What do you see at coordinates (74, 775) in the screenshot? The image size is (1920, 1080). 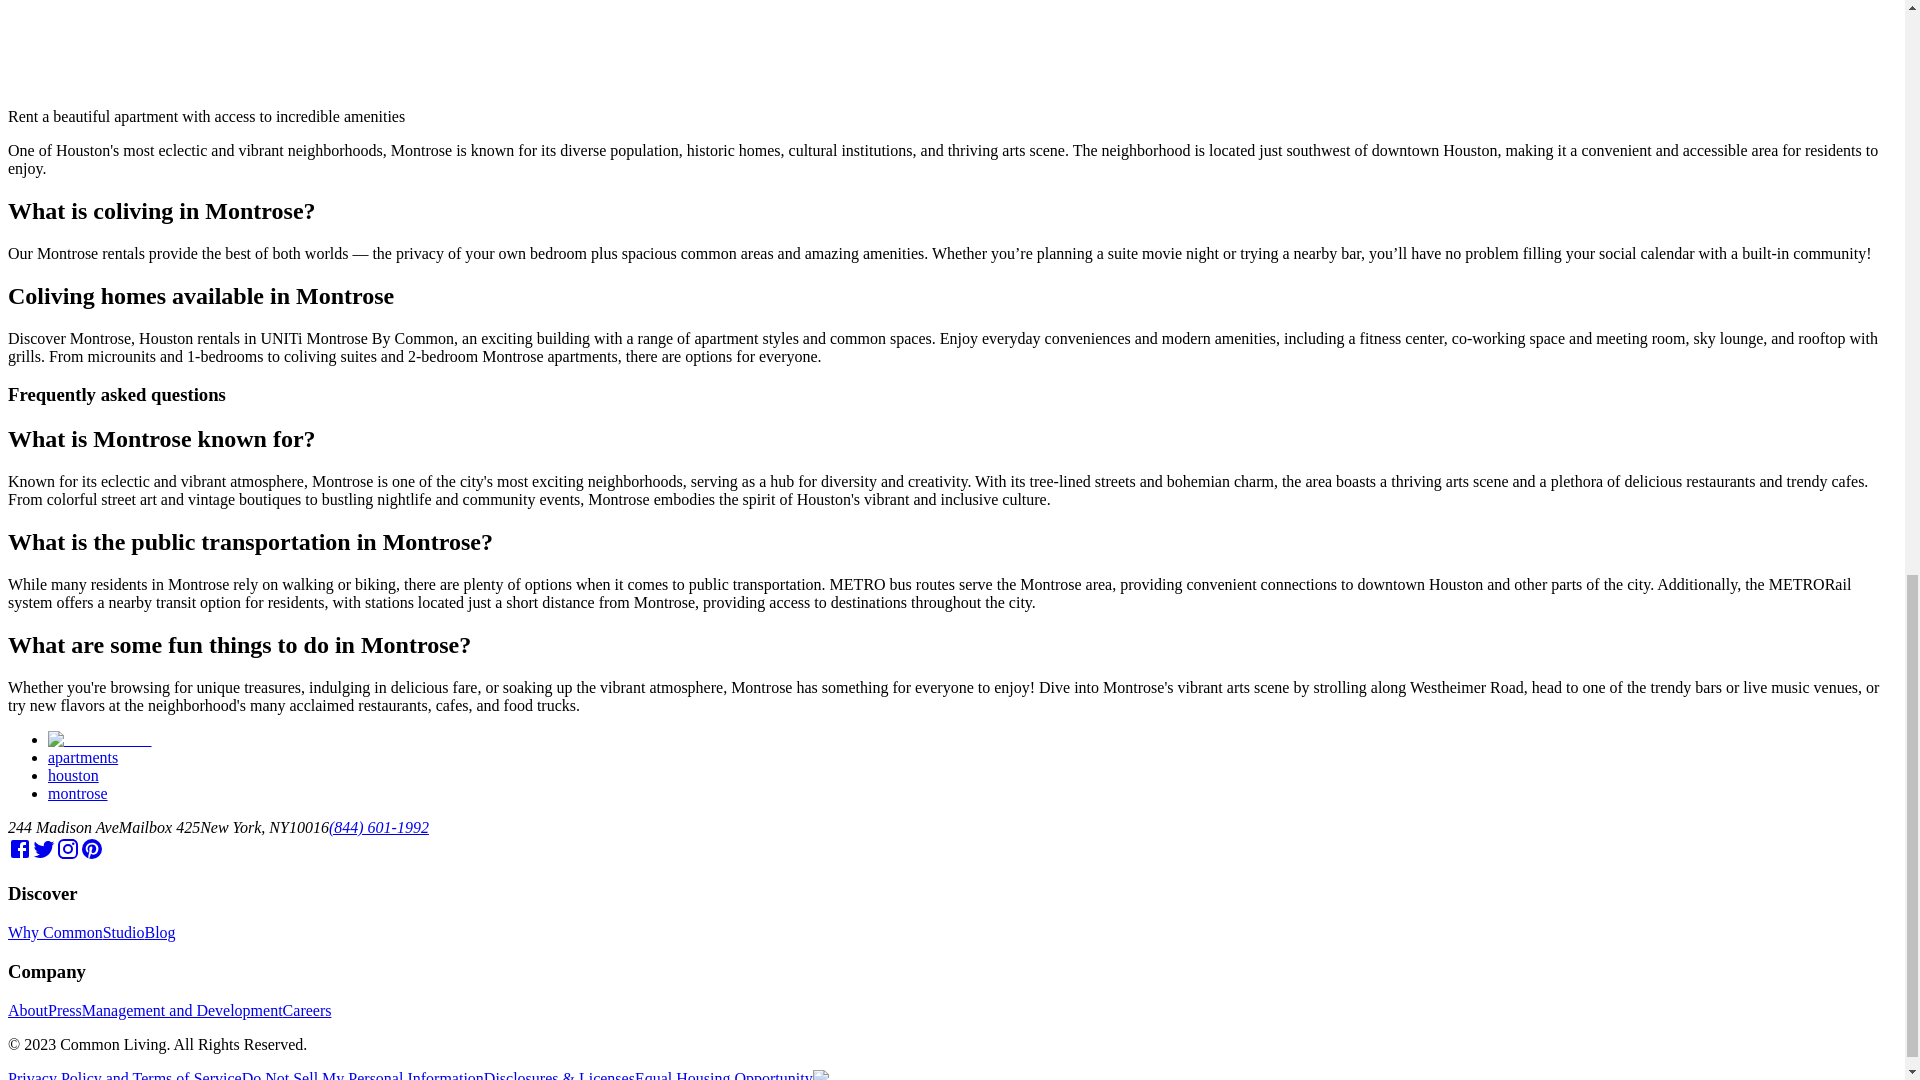 I see `houston` at bounding box center [74, 775].